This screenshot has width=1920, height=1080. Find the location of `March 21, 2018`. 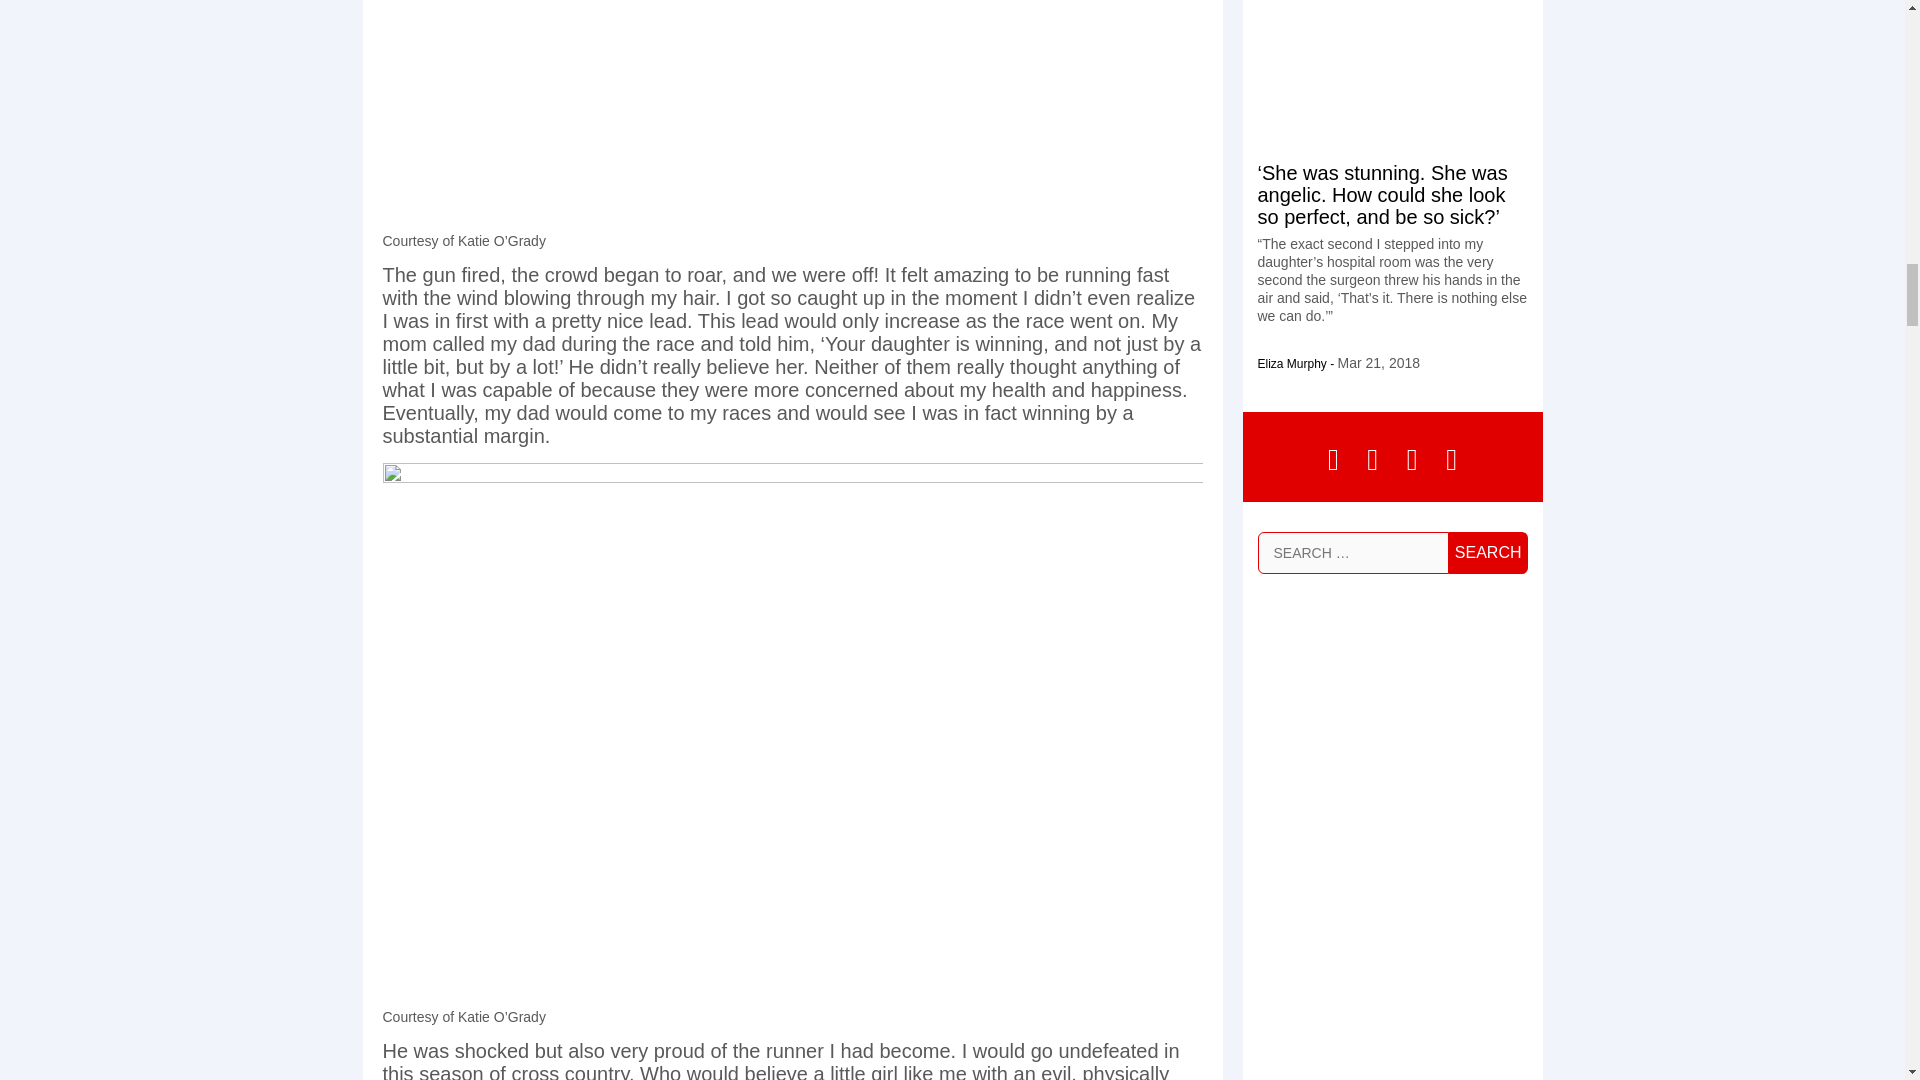

March 21, 2018 is located at coordinates (1379, 363).